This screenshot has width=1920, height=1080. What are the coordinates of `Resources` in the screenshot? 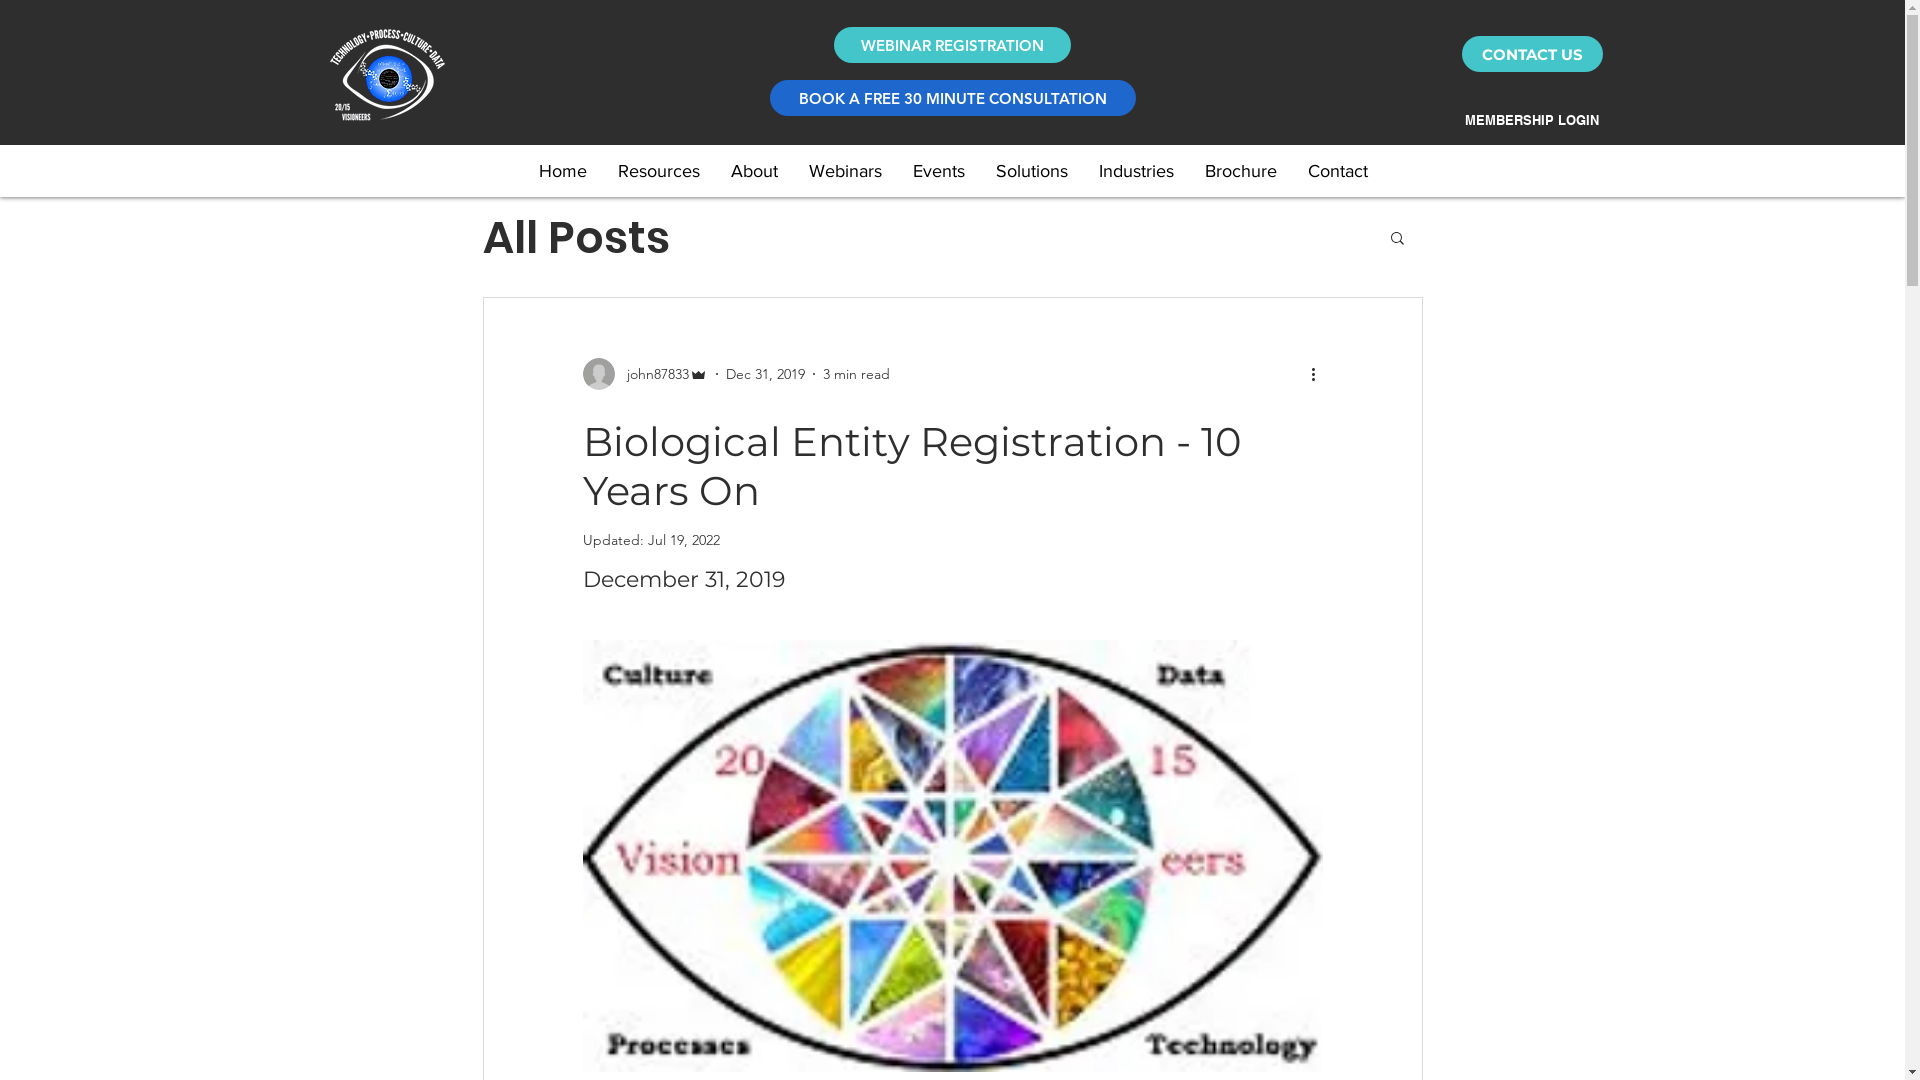 It's located at (658, 171).